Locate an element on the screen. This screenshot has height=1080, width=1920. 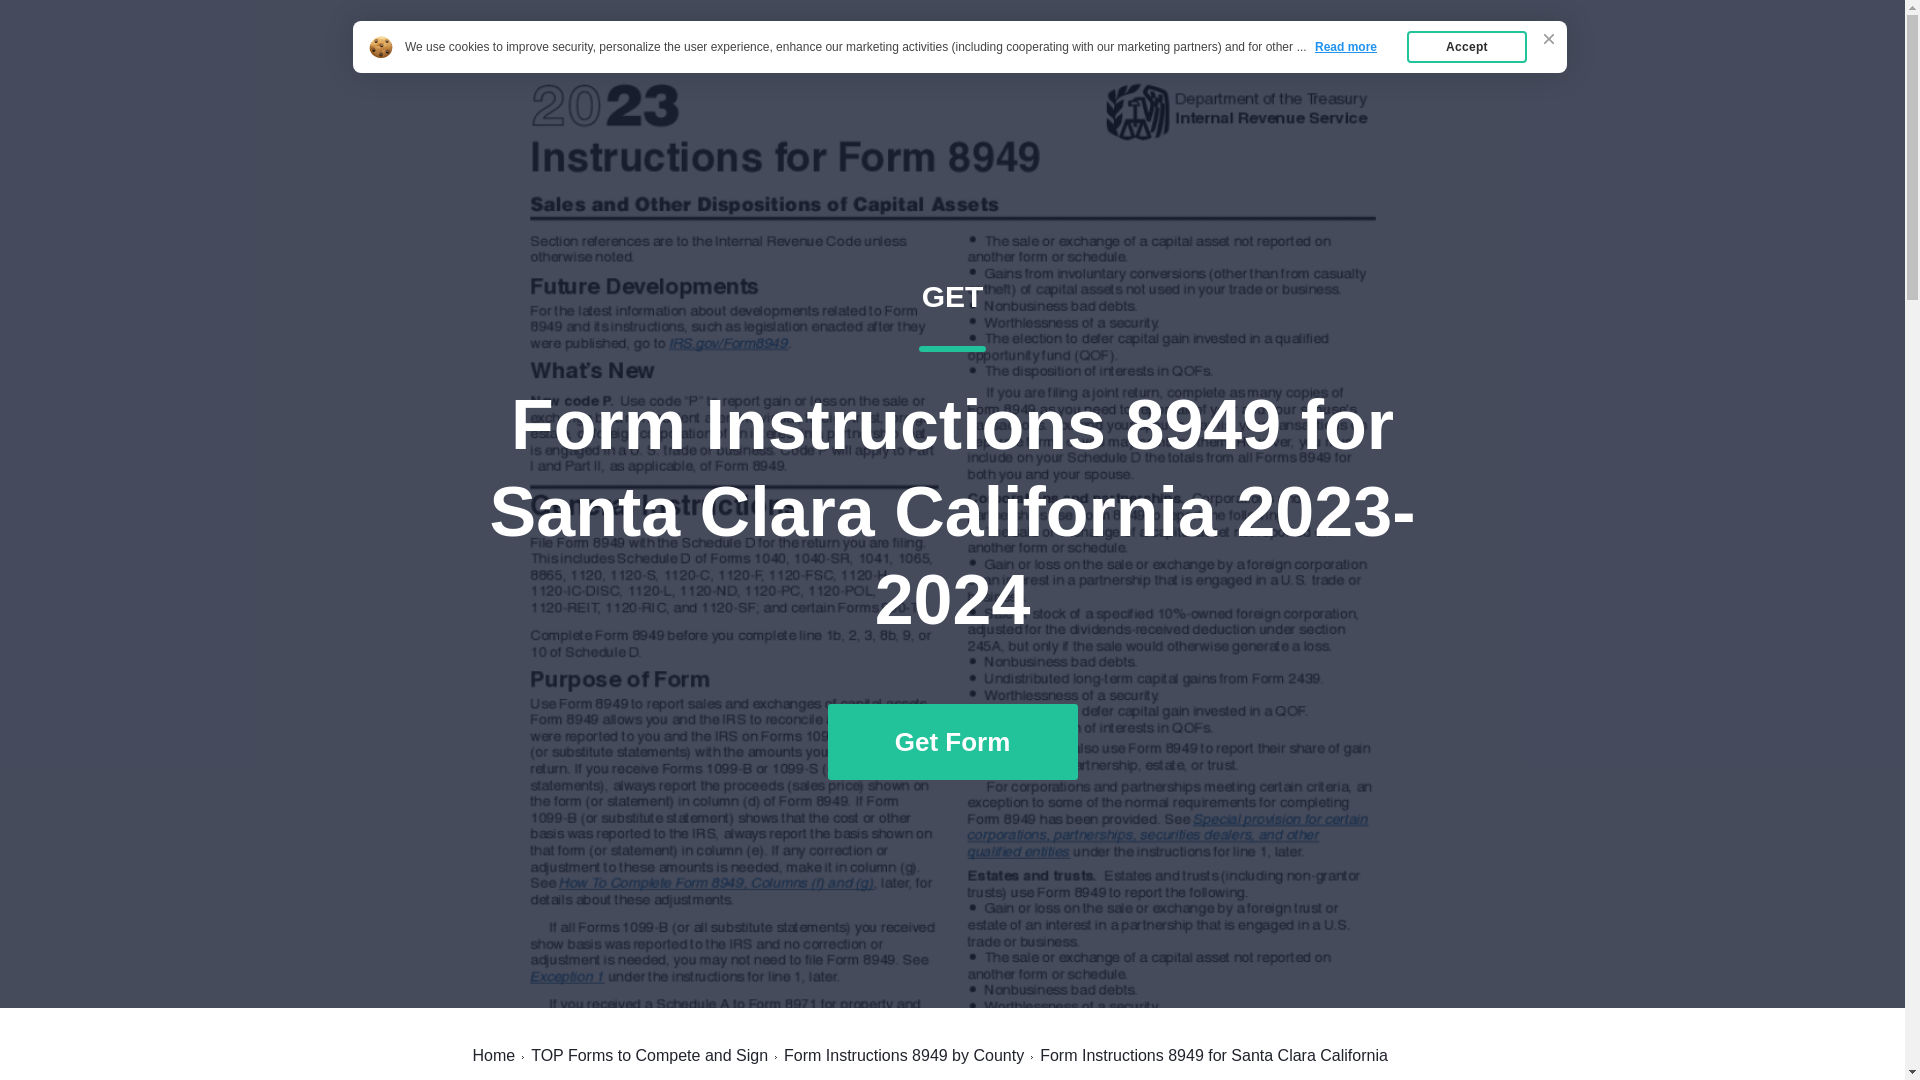
Home is located at coordinates (1302, 62).